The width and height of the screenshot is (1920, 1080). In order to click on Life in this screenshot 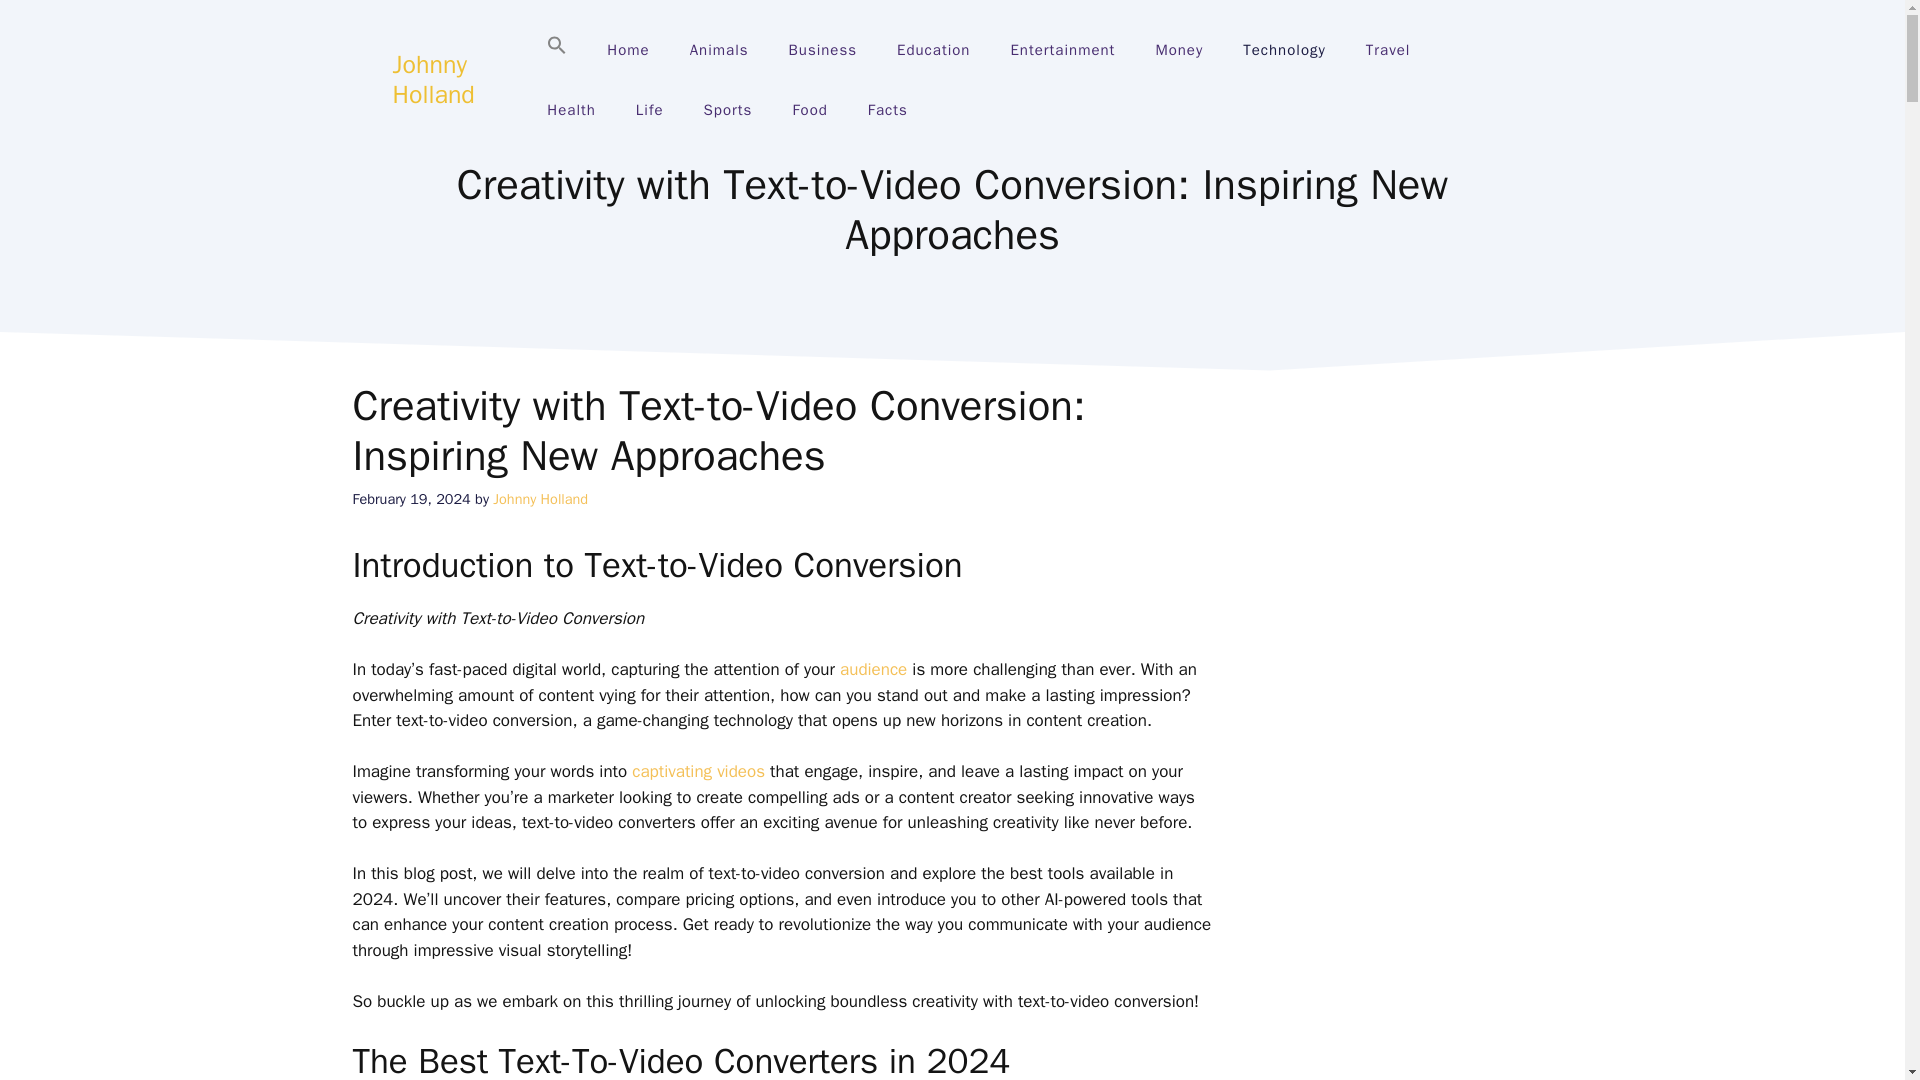, I will do `click(650, 110)`.